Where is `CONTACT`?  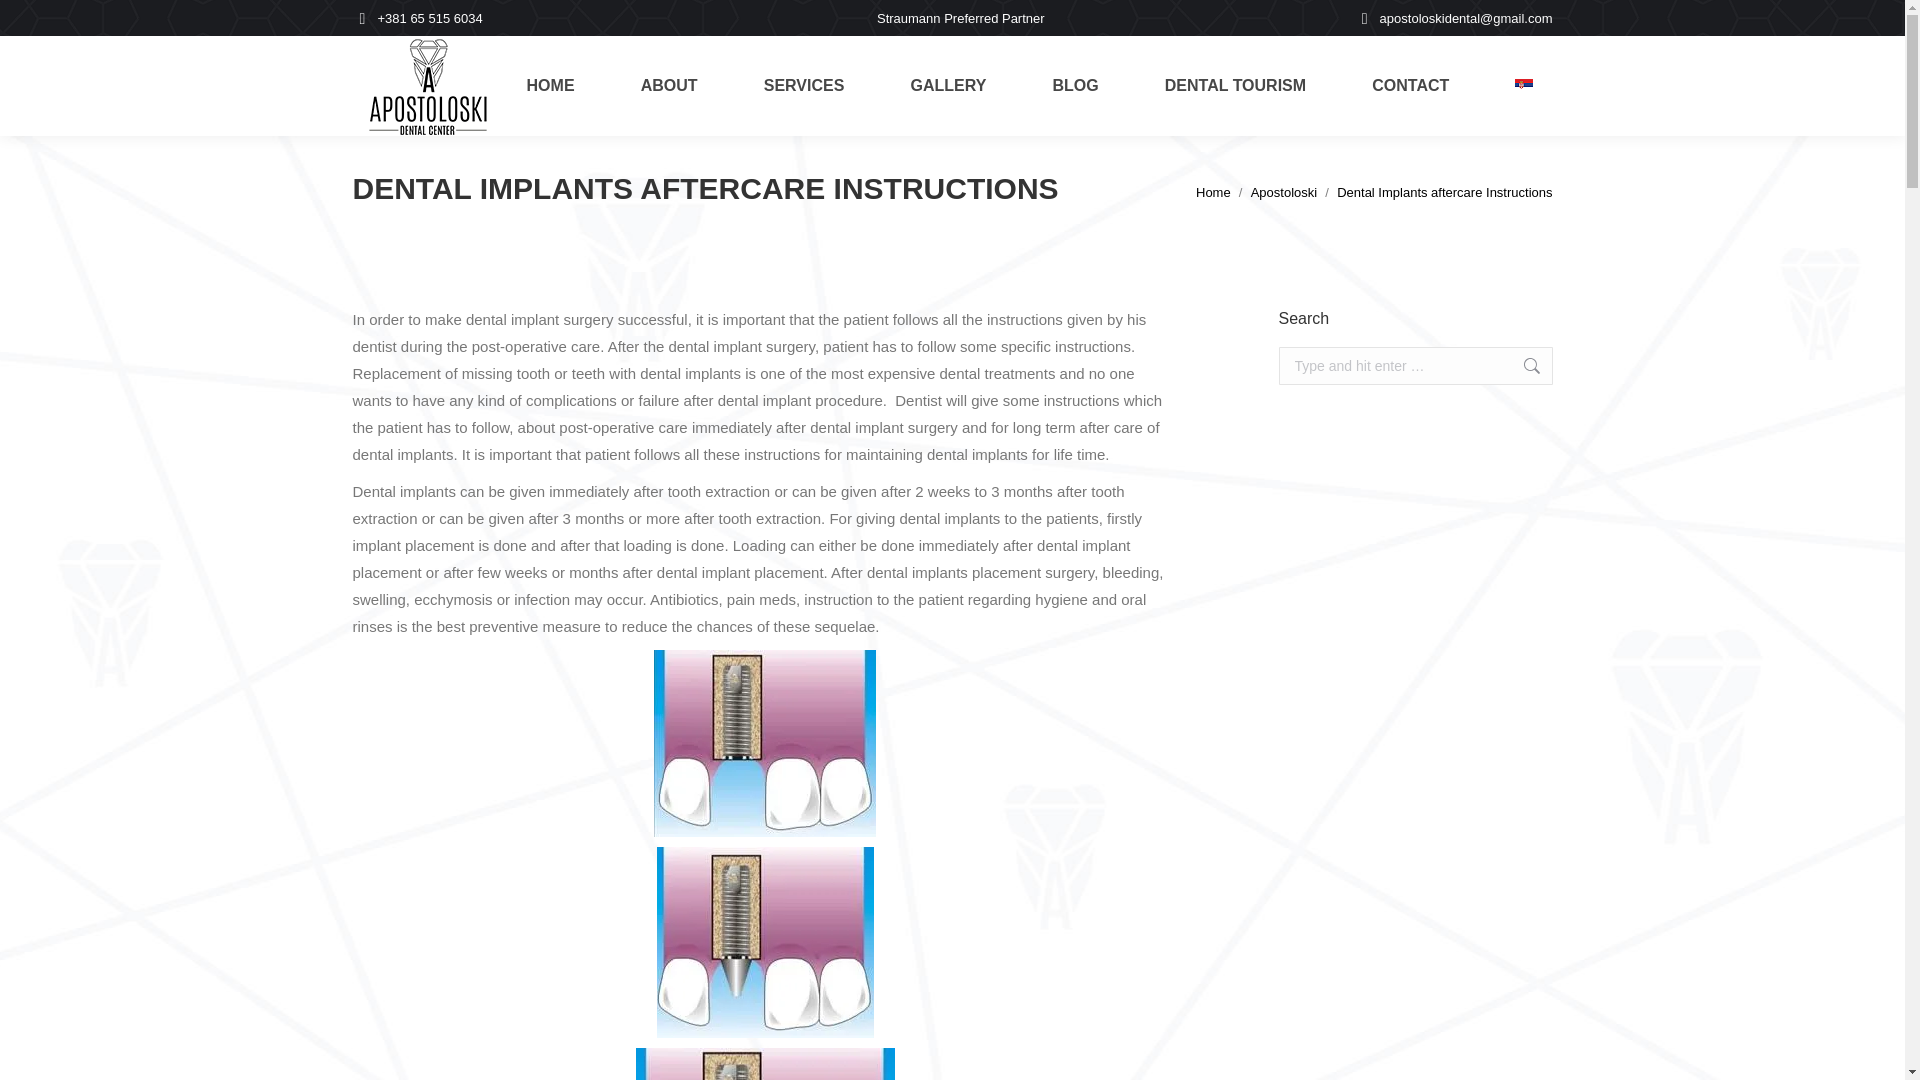 CONTACT is located at coordinates (1410, 86).